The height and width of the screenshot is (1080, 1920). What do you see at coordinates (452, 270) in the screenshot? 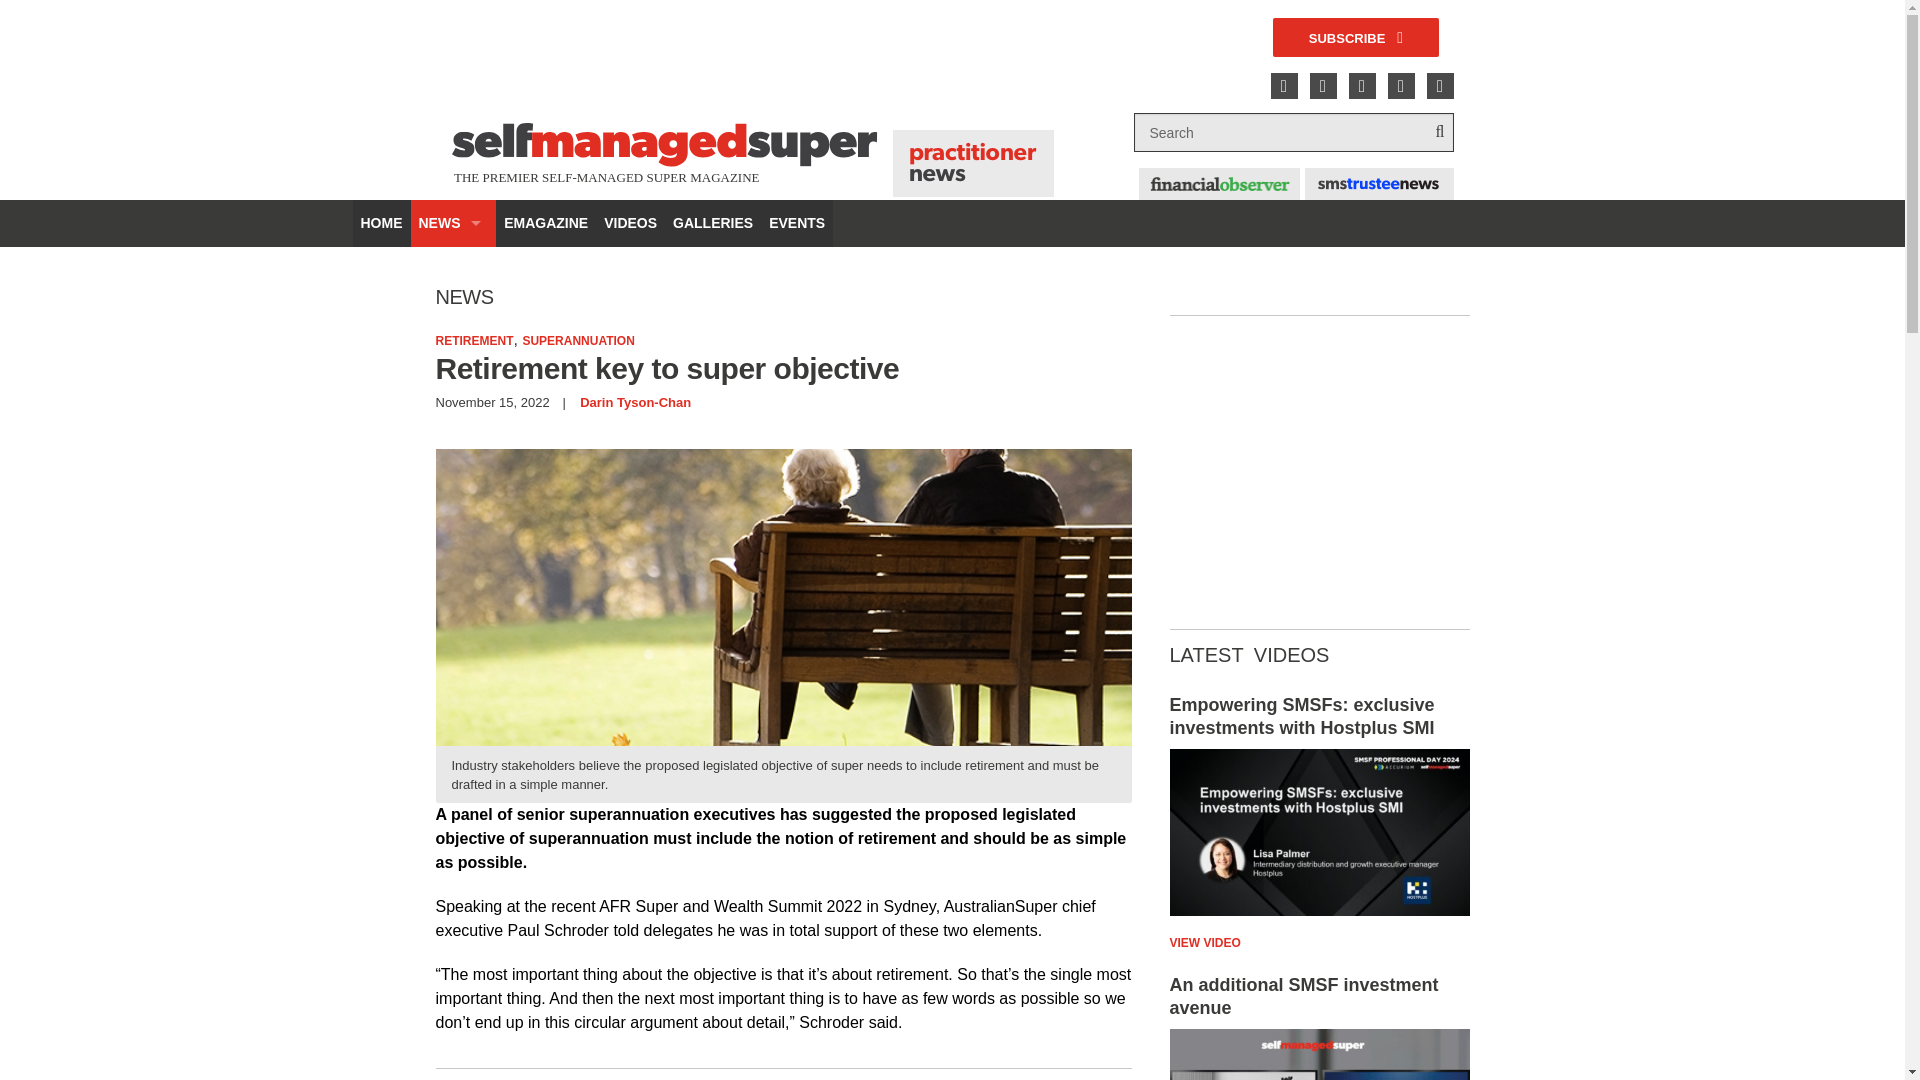
I see `ACCOUNTING` at bounding box center [452, 270].